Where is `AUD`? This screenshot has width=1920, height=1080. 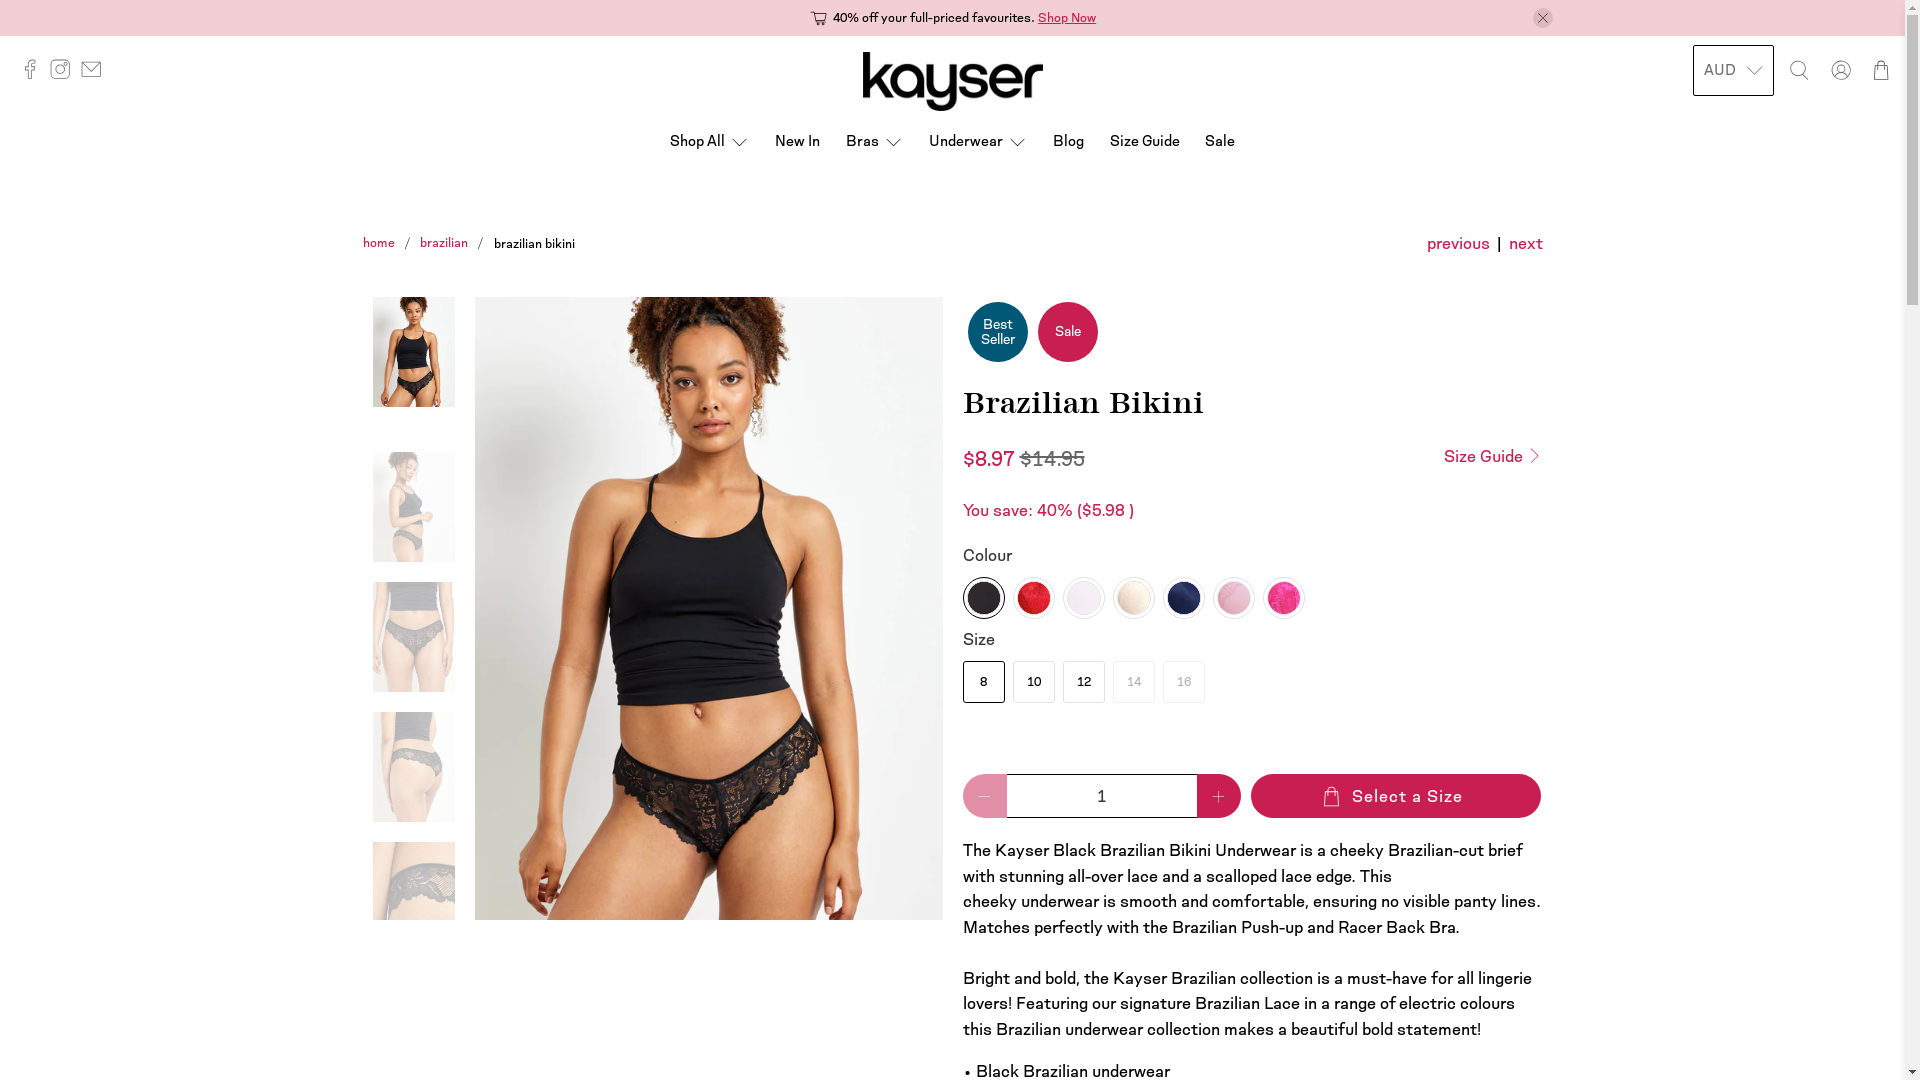 AUD is located at coordinates (1734, 70).